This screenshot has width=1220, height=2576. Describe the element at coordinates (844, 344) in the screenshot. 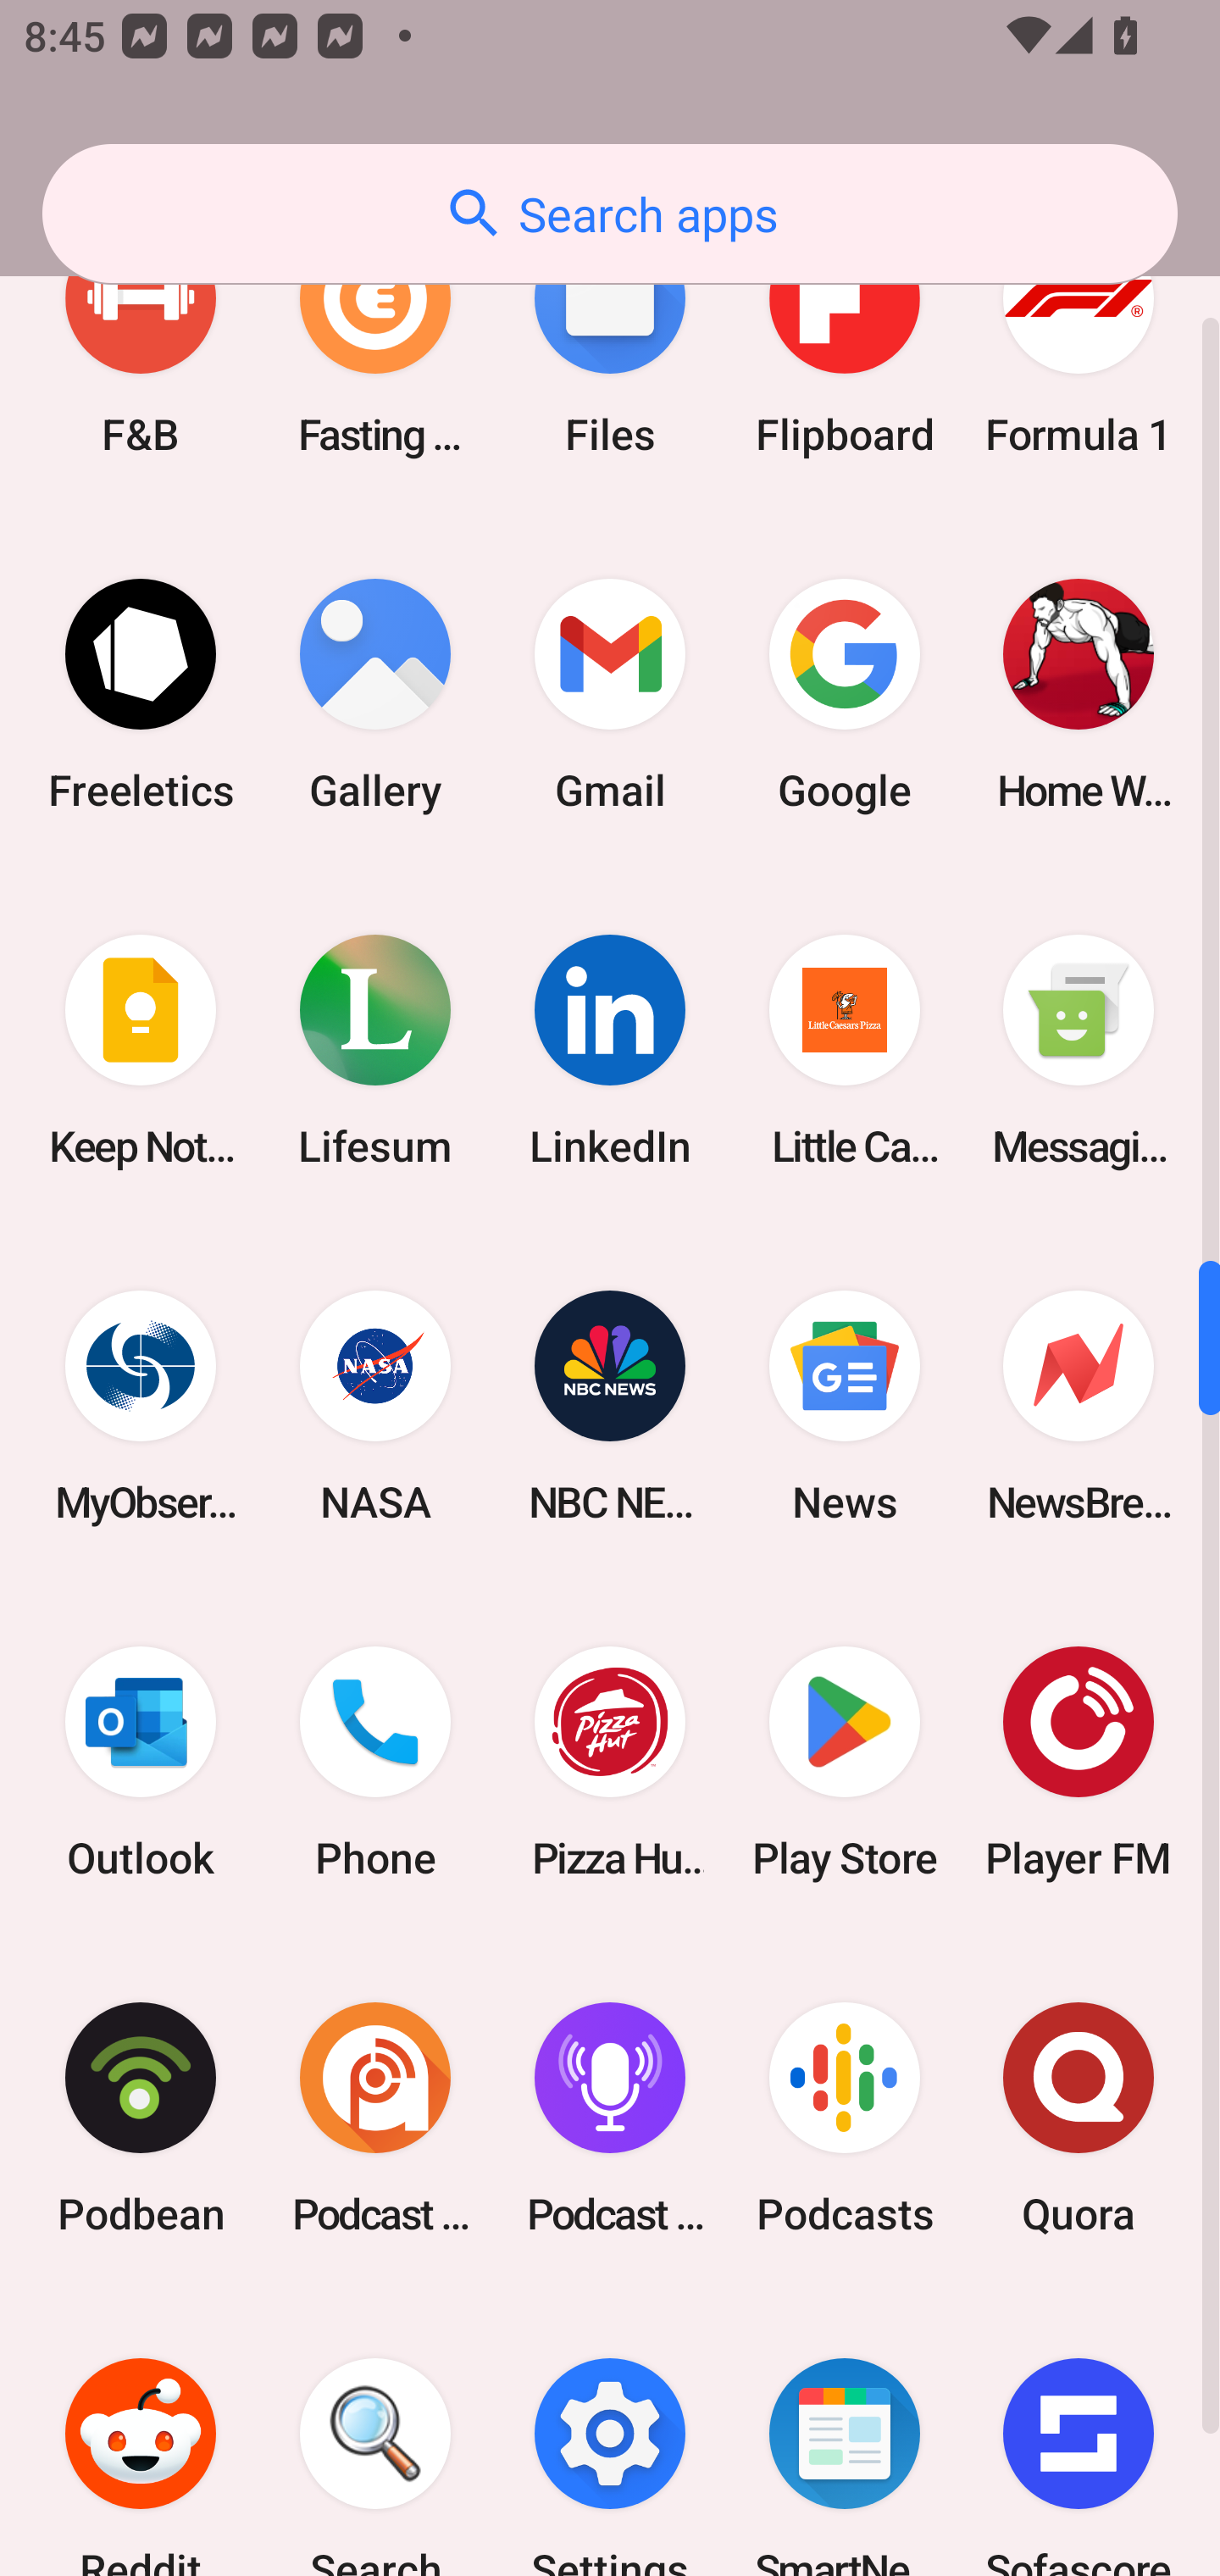

I see `Flipboard` at that location.